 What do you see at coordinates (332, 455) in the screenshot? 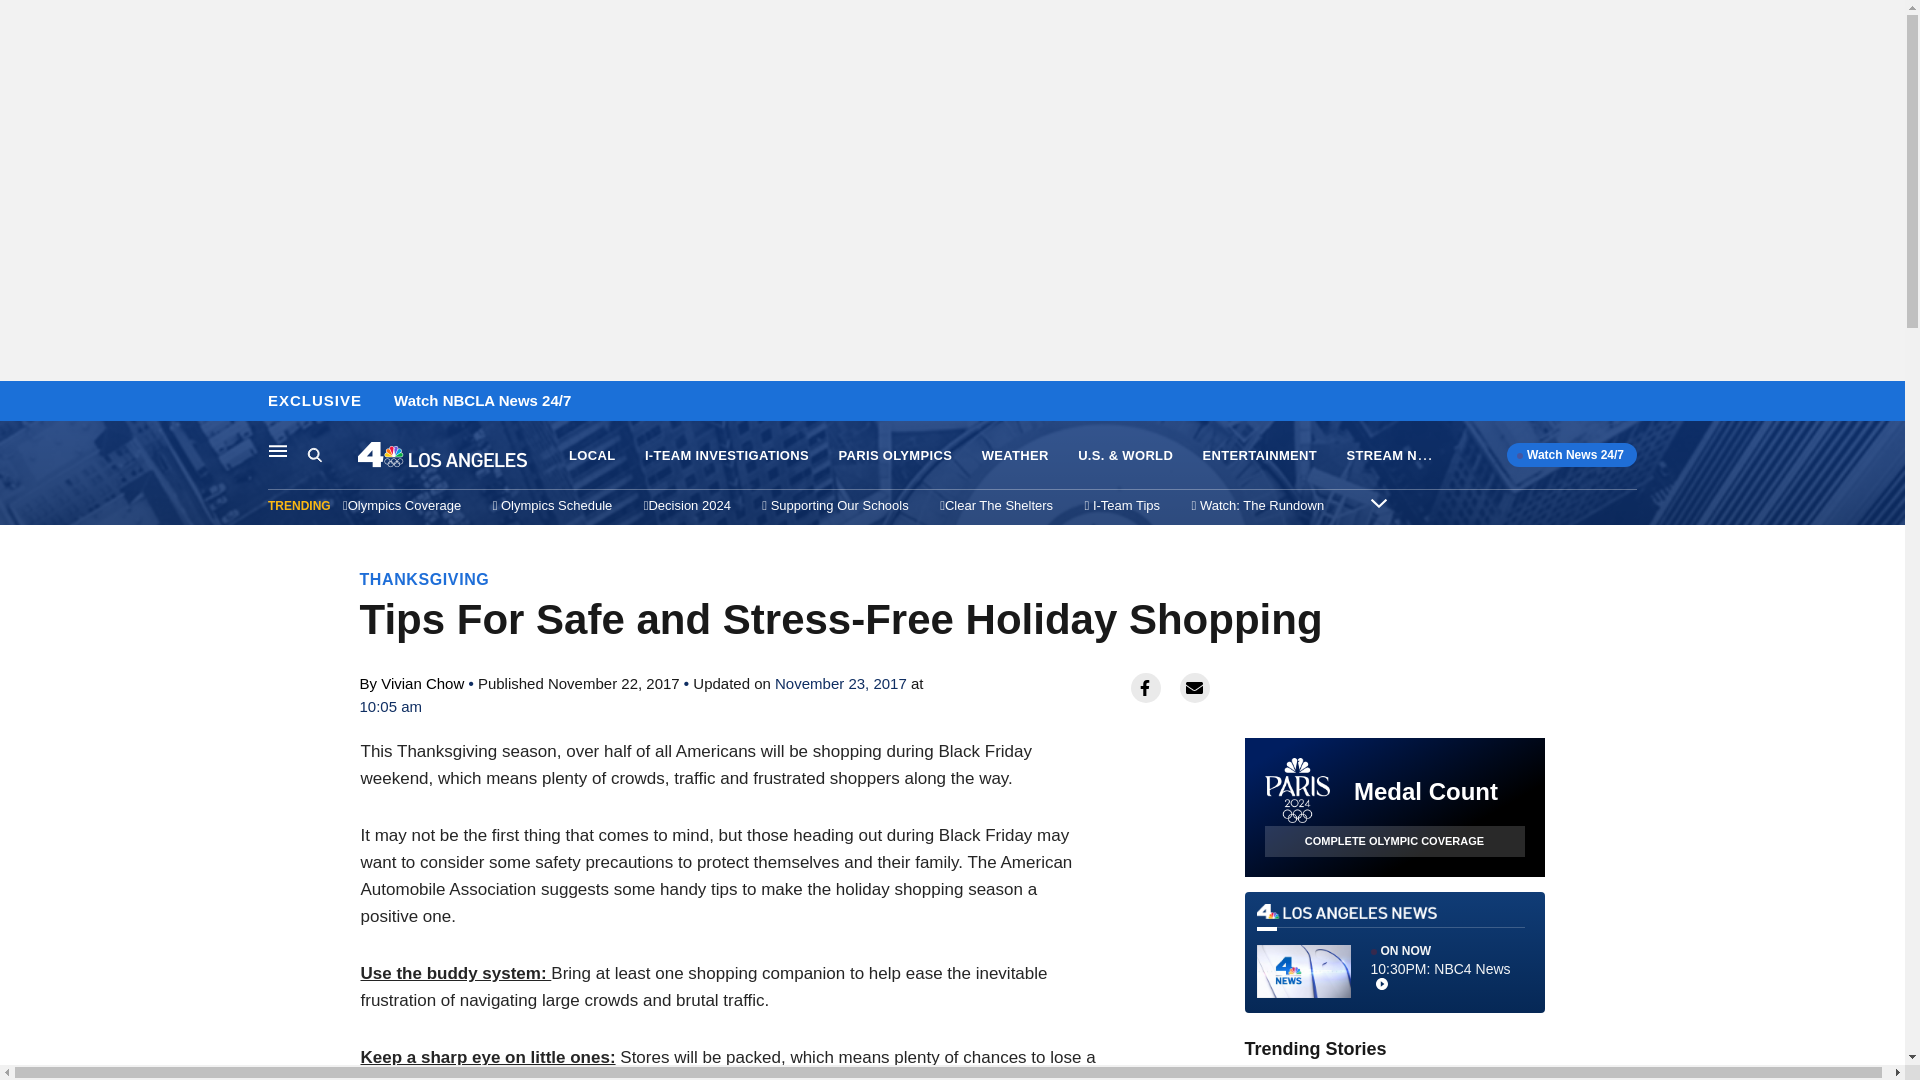
I see `Search` at bounding box center [332, 455].